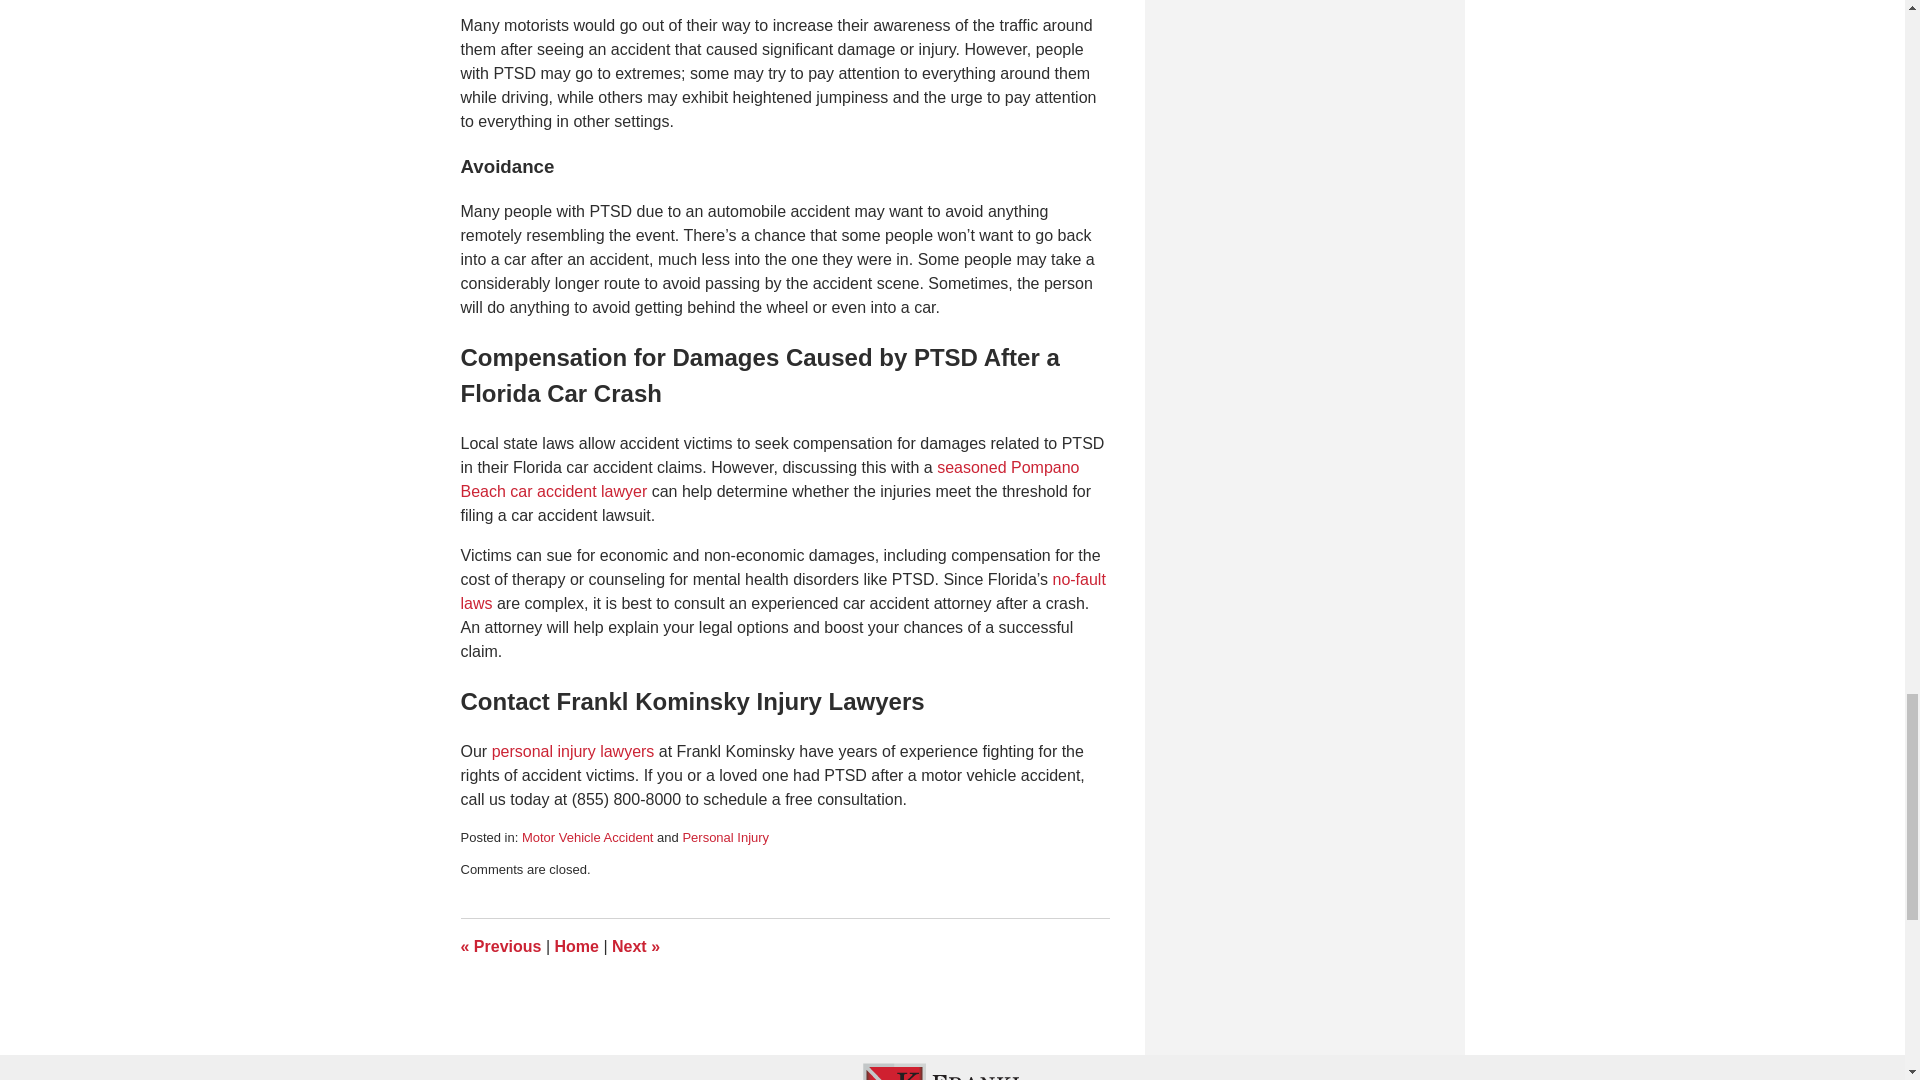 This screenshot has width=1920, height=1080. What do you see at coordinates (725, 837) in the screenshot?
I see `Personal Injury` at bounding box center [725, 837].